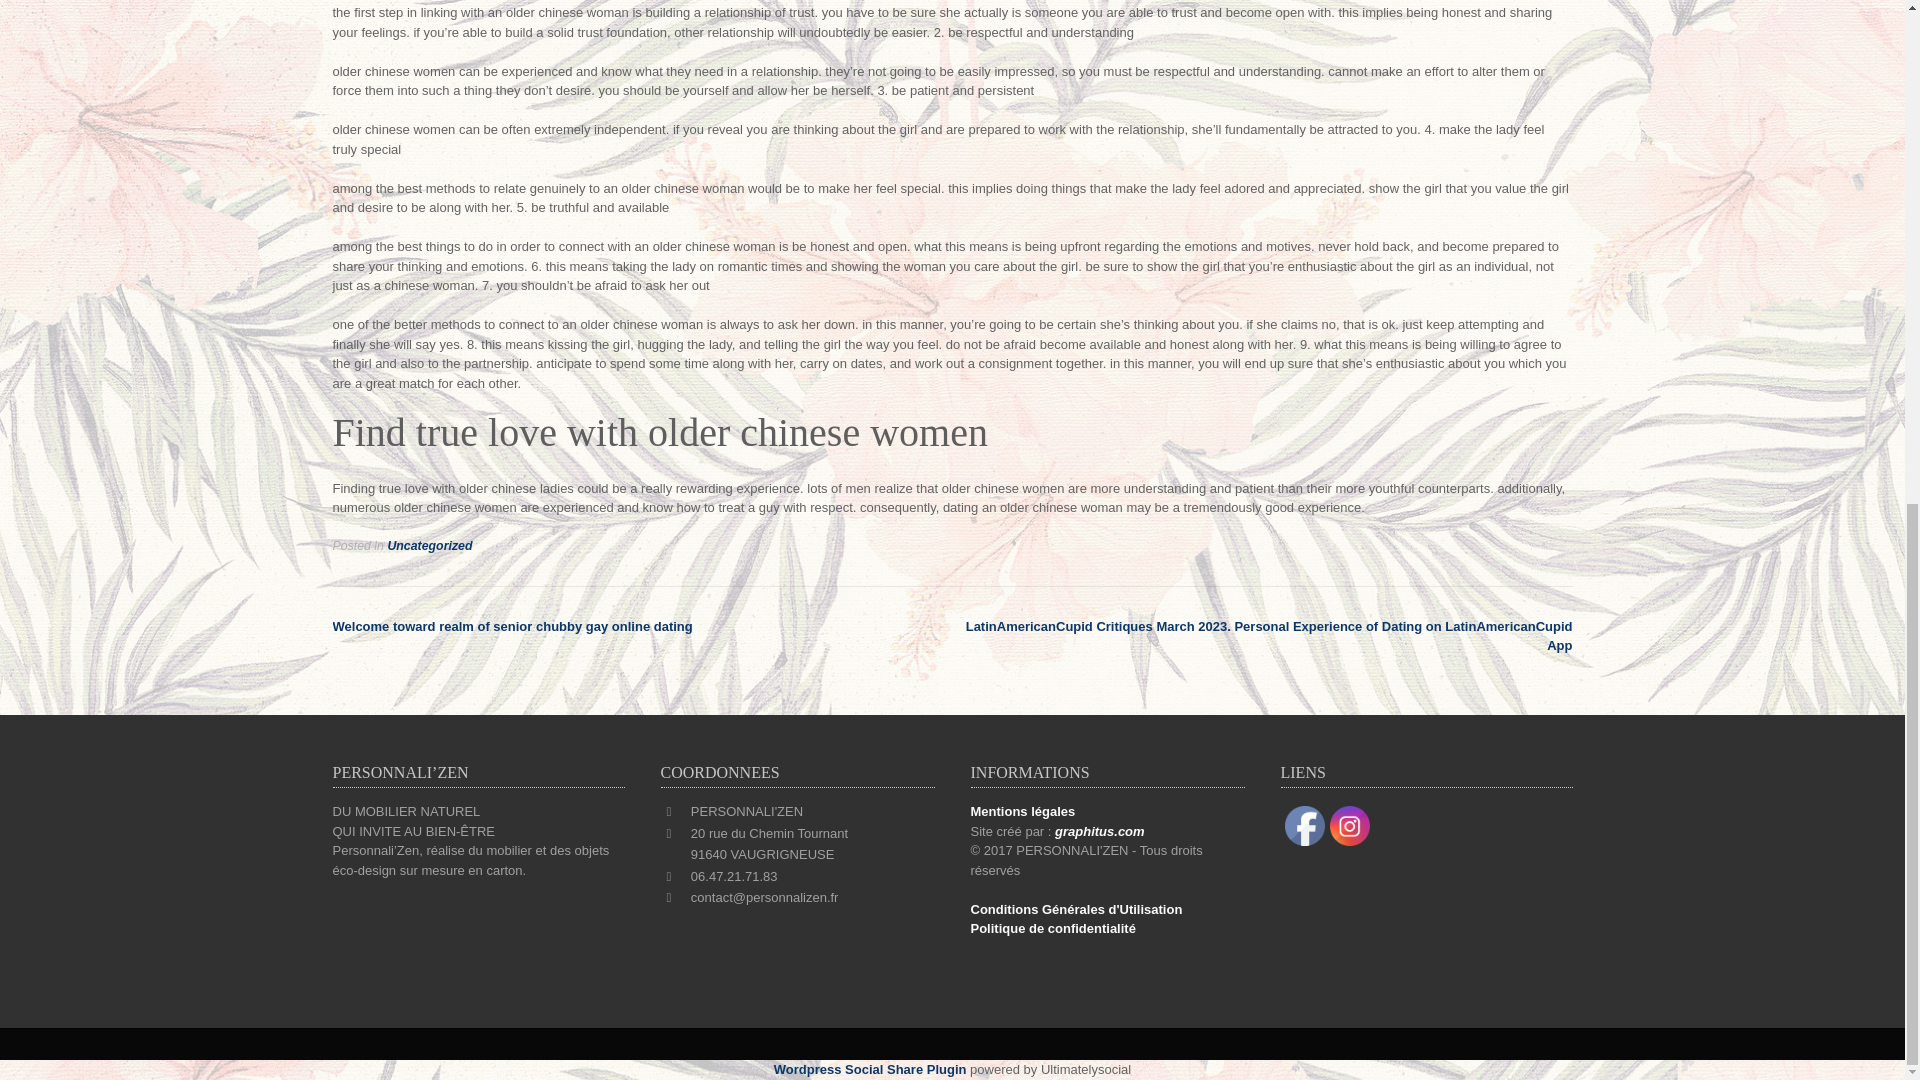 The width and height of the screenshot is (1920, 1080). I want to click on Welcome toward realm of senior chubby gay online dating, so click(512, 626).